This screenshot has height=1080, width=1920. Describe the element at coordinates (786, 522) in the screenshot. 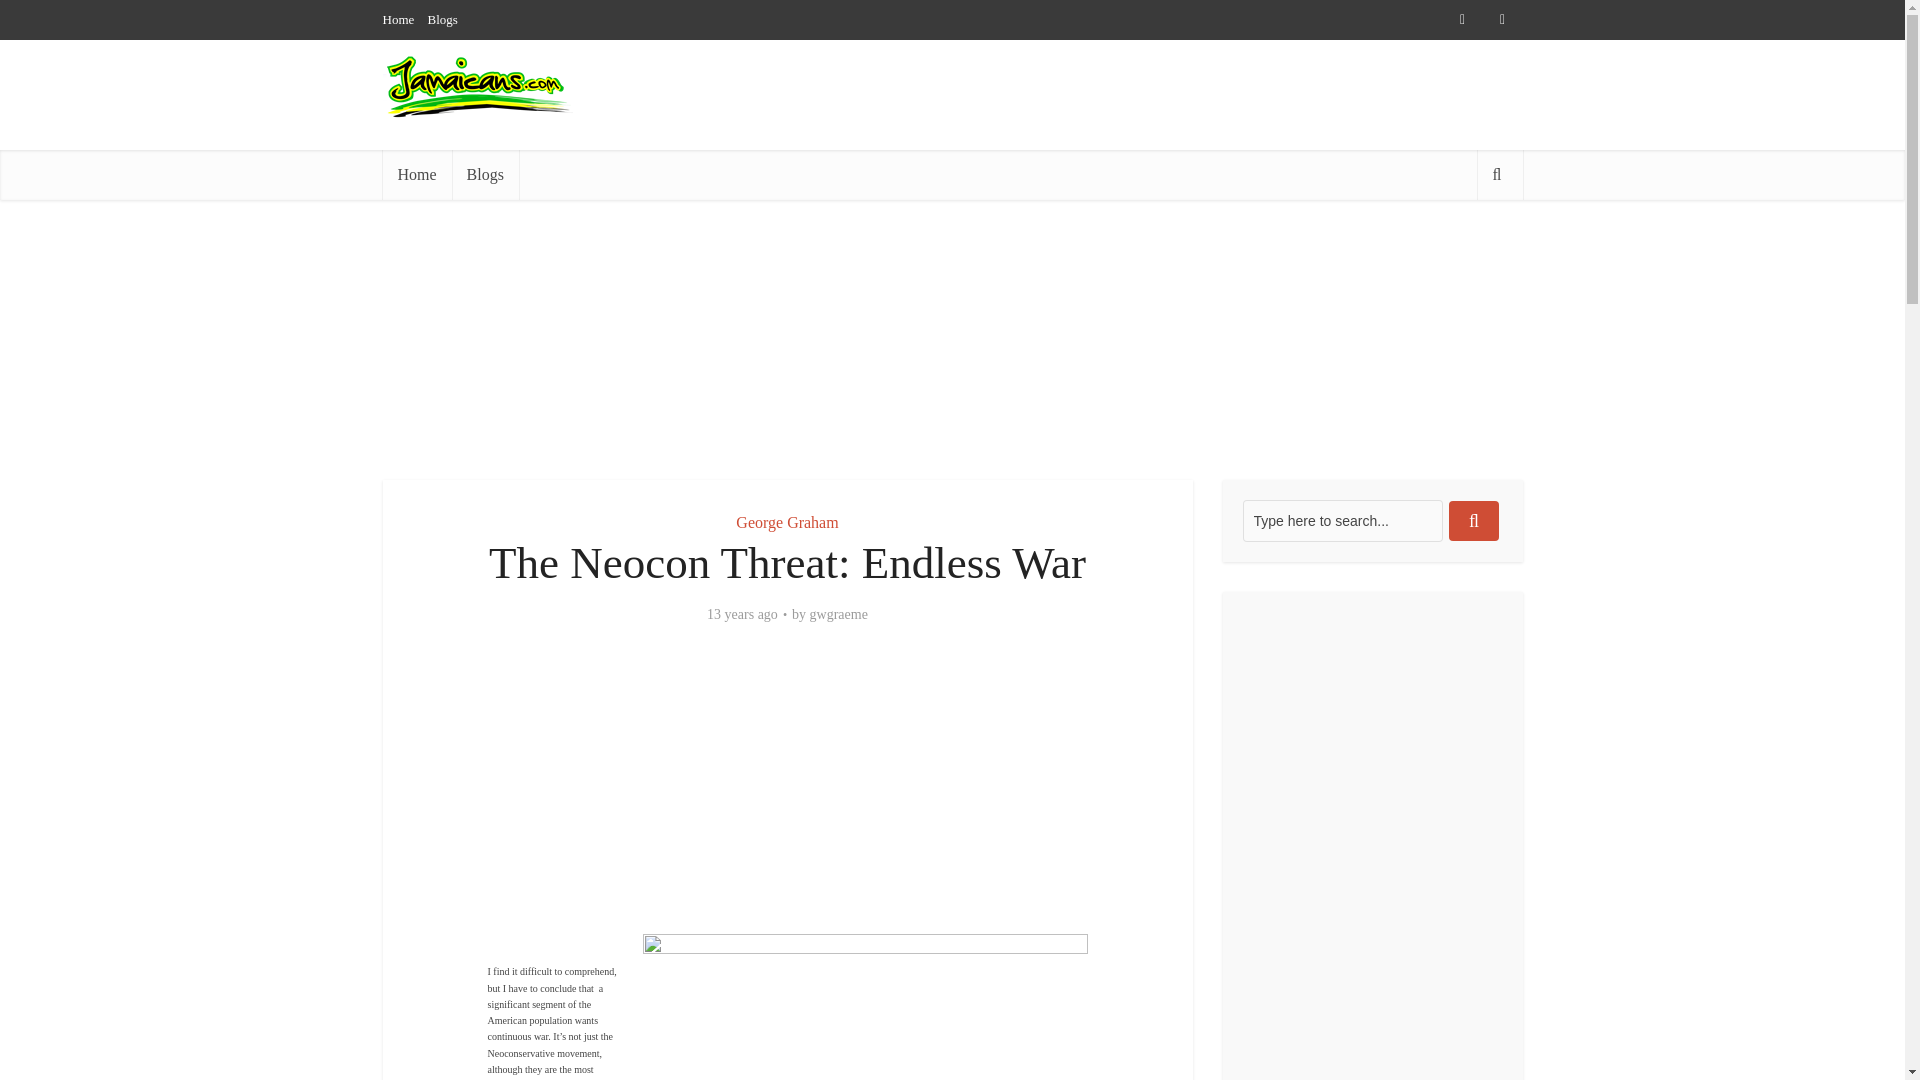

I see `George Graham` at that location.